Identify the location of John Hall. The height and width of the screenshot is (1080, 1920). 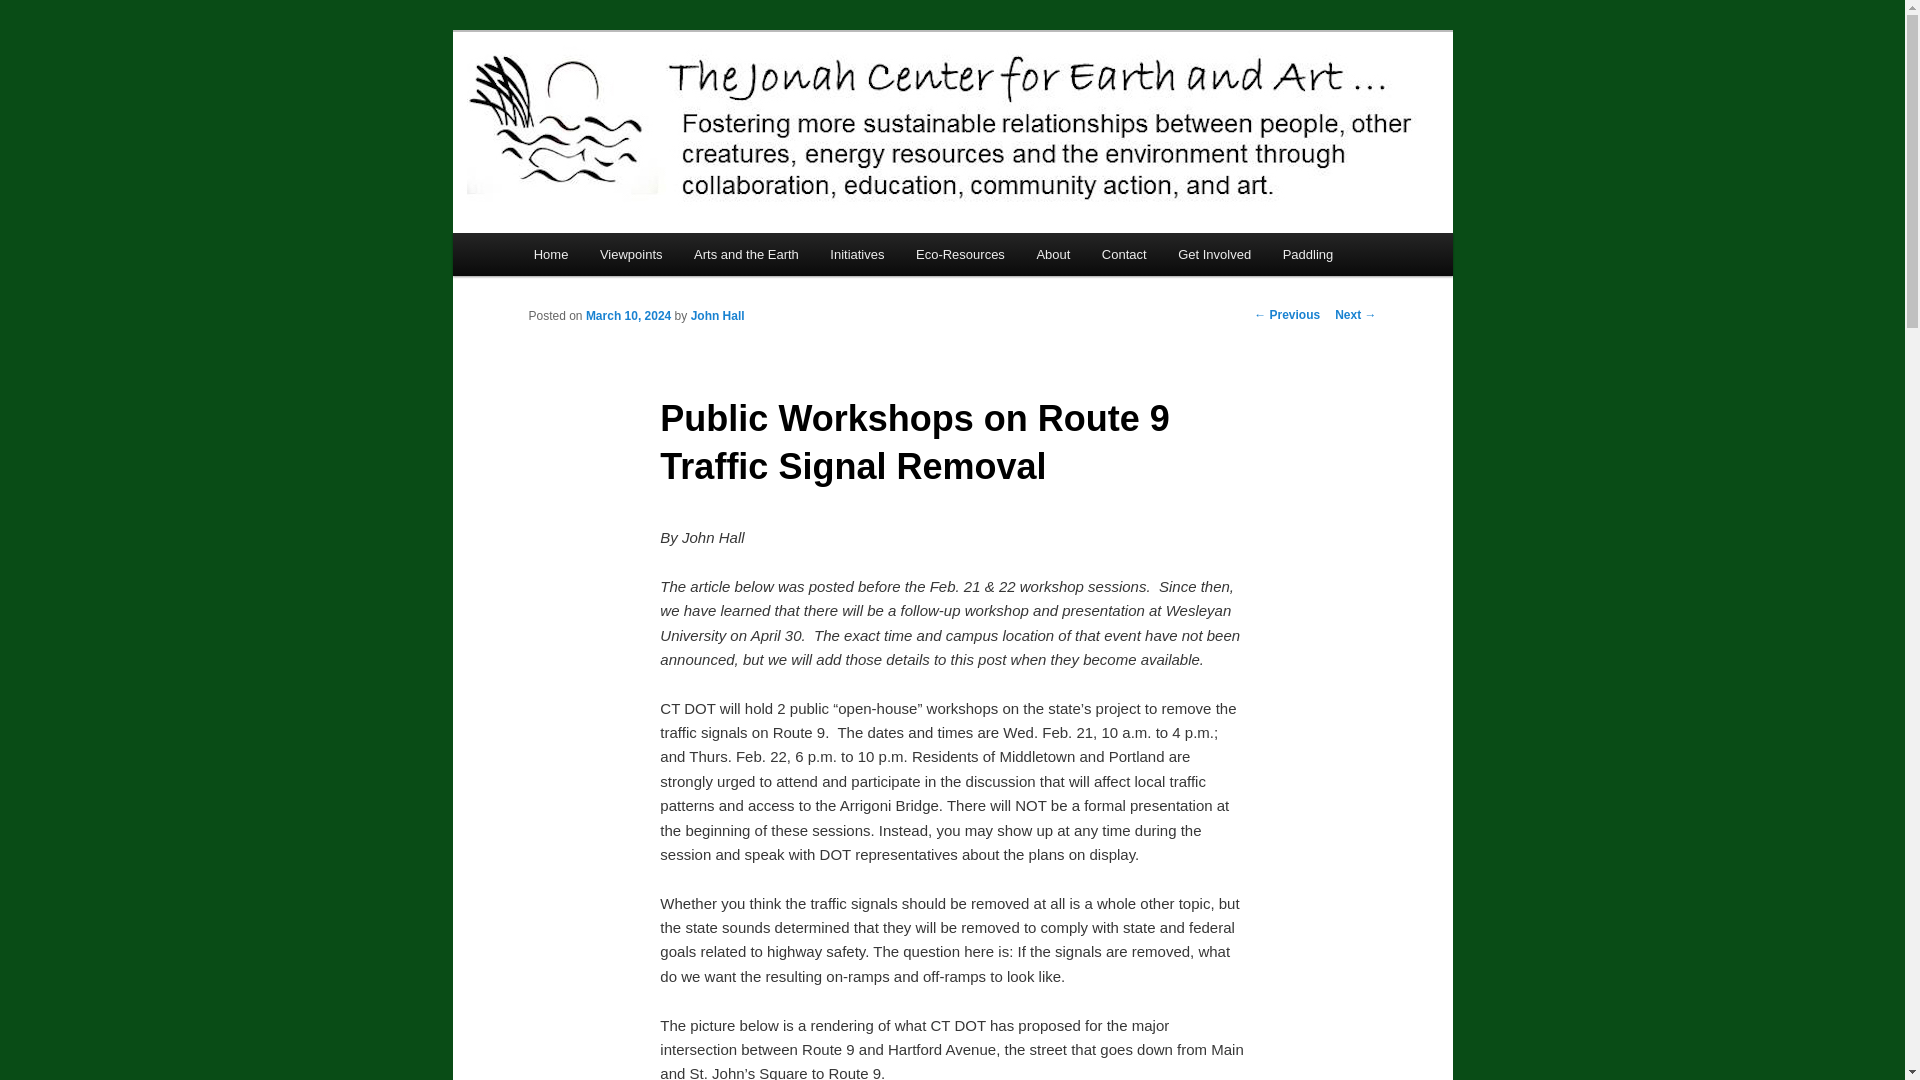
(718, 315).